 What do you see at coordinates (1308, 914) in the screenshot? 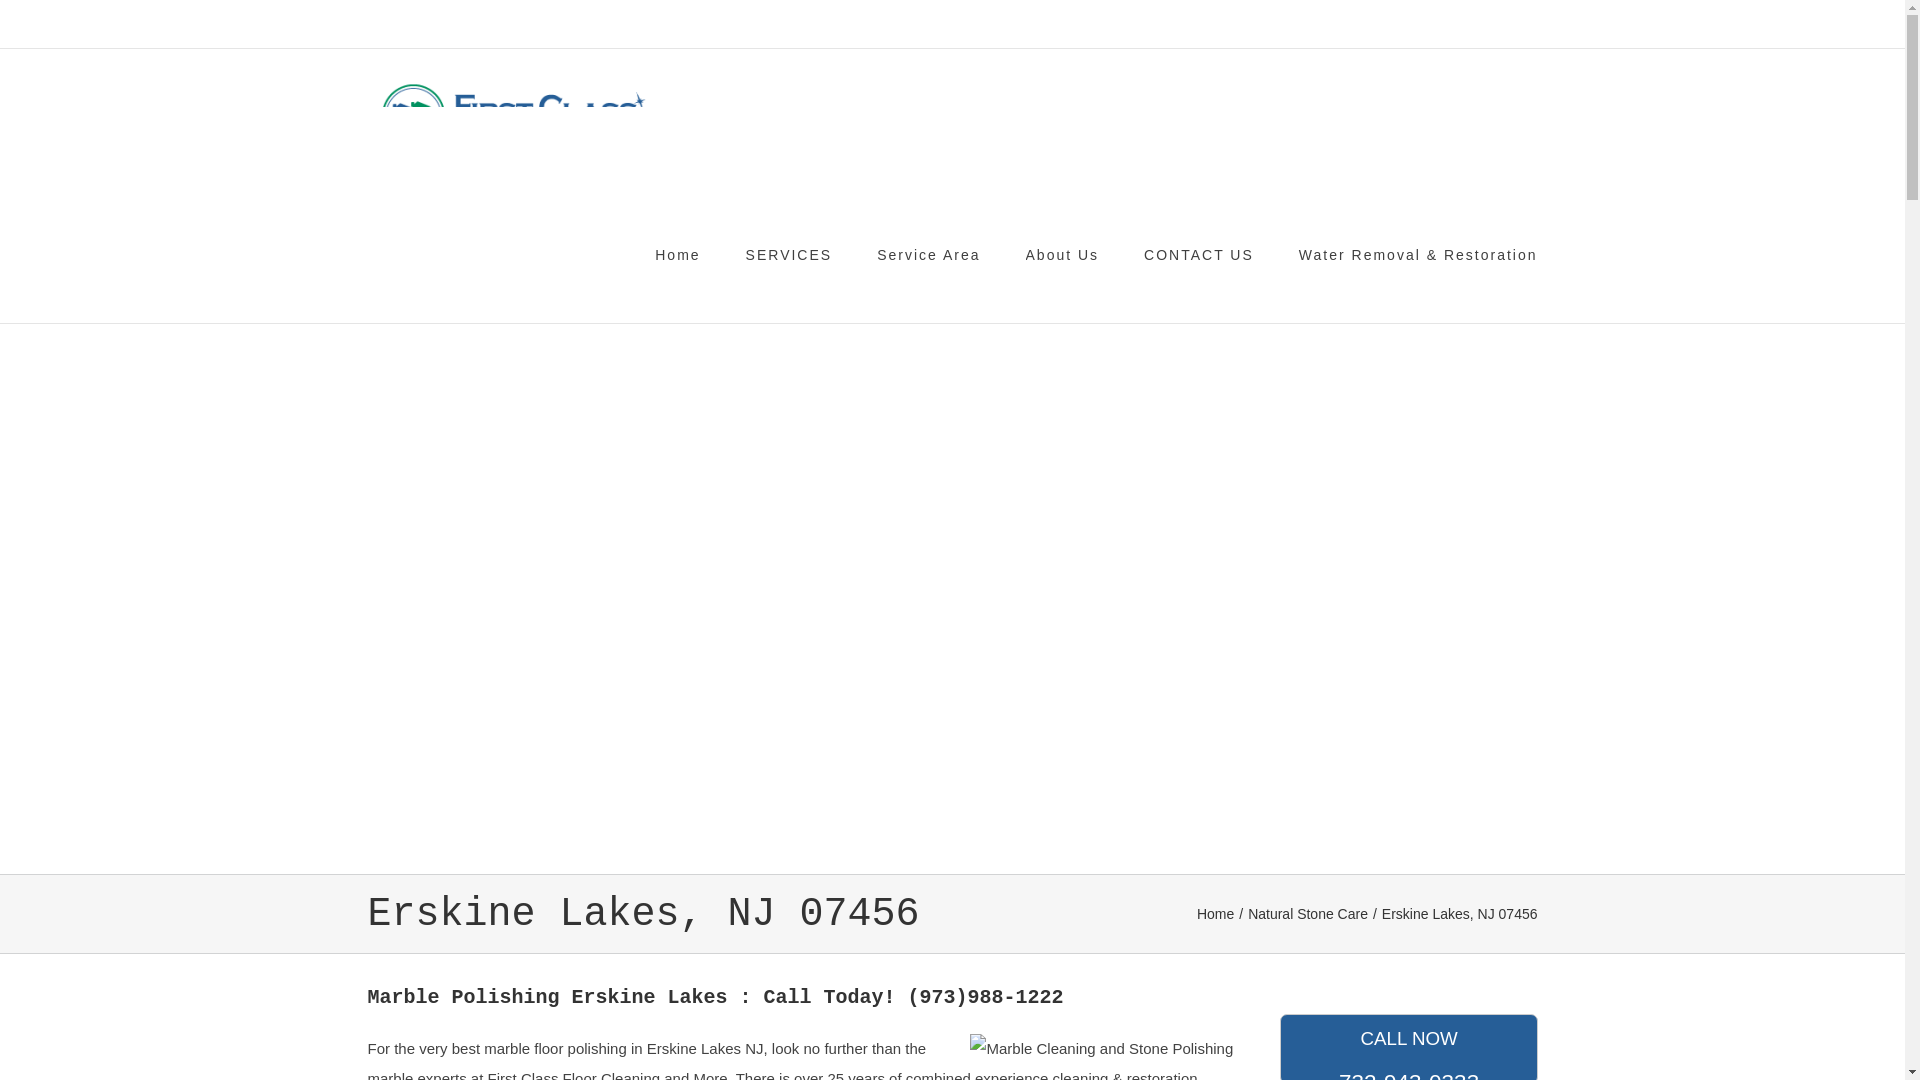
I see `Natural Stone Care` at bounding box center [1308, 914].